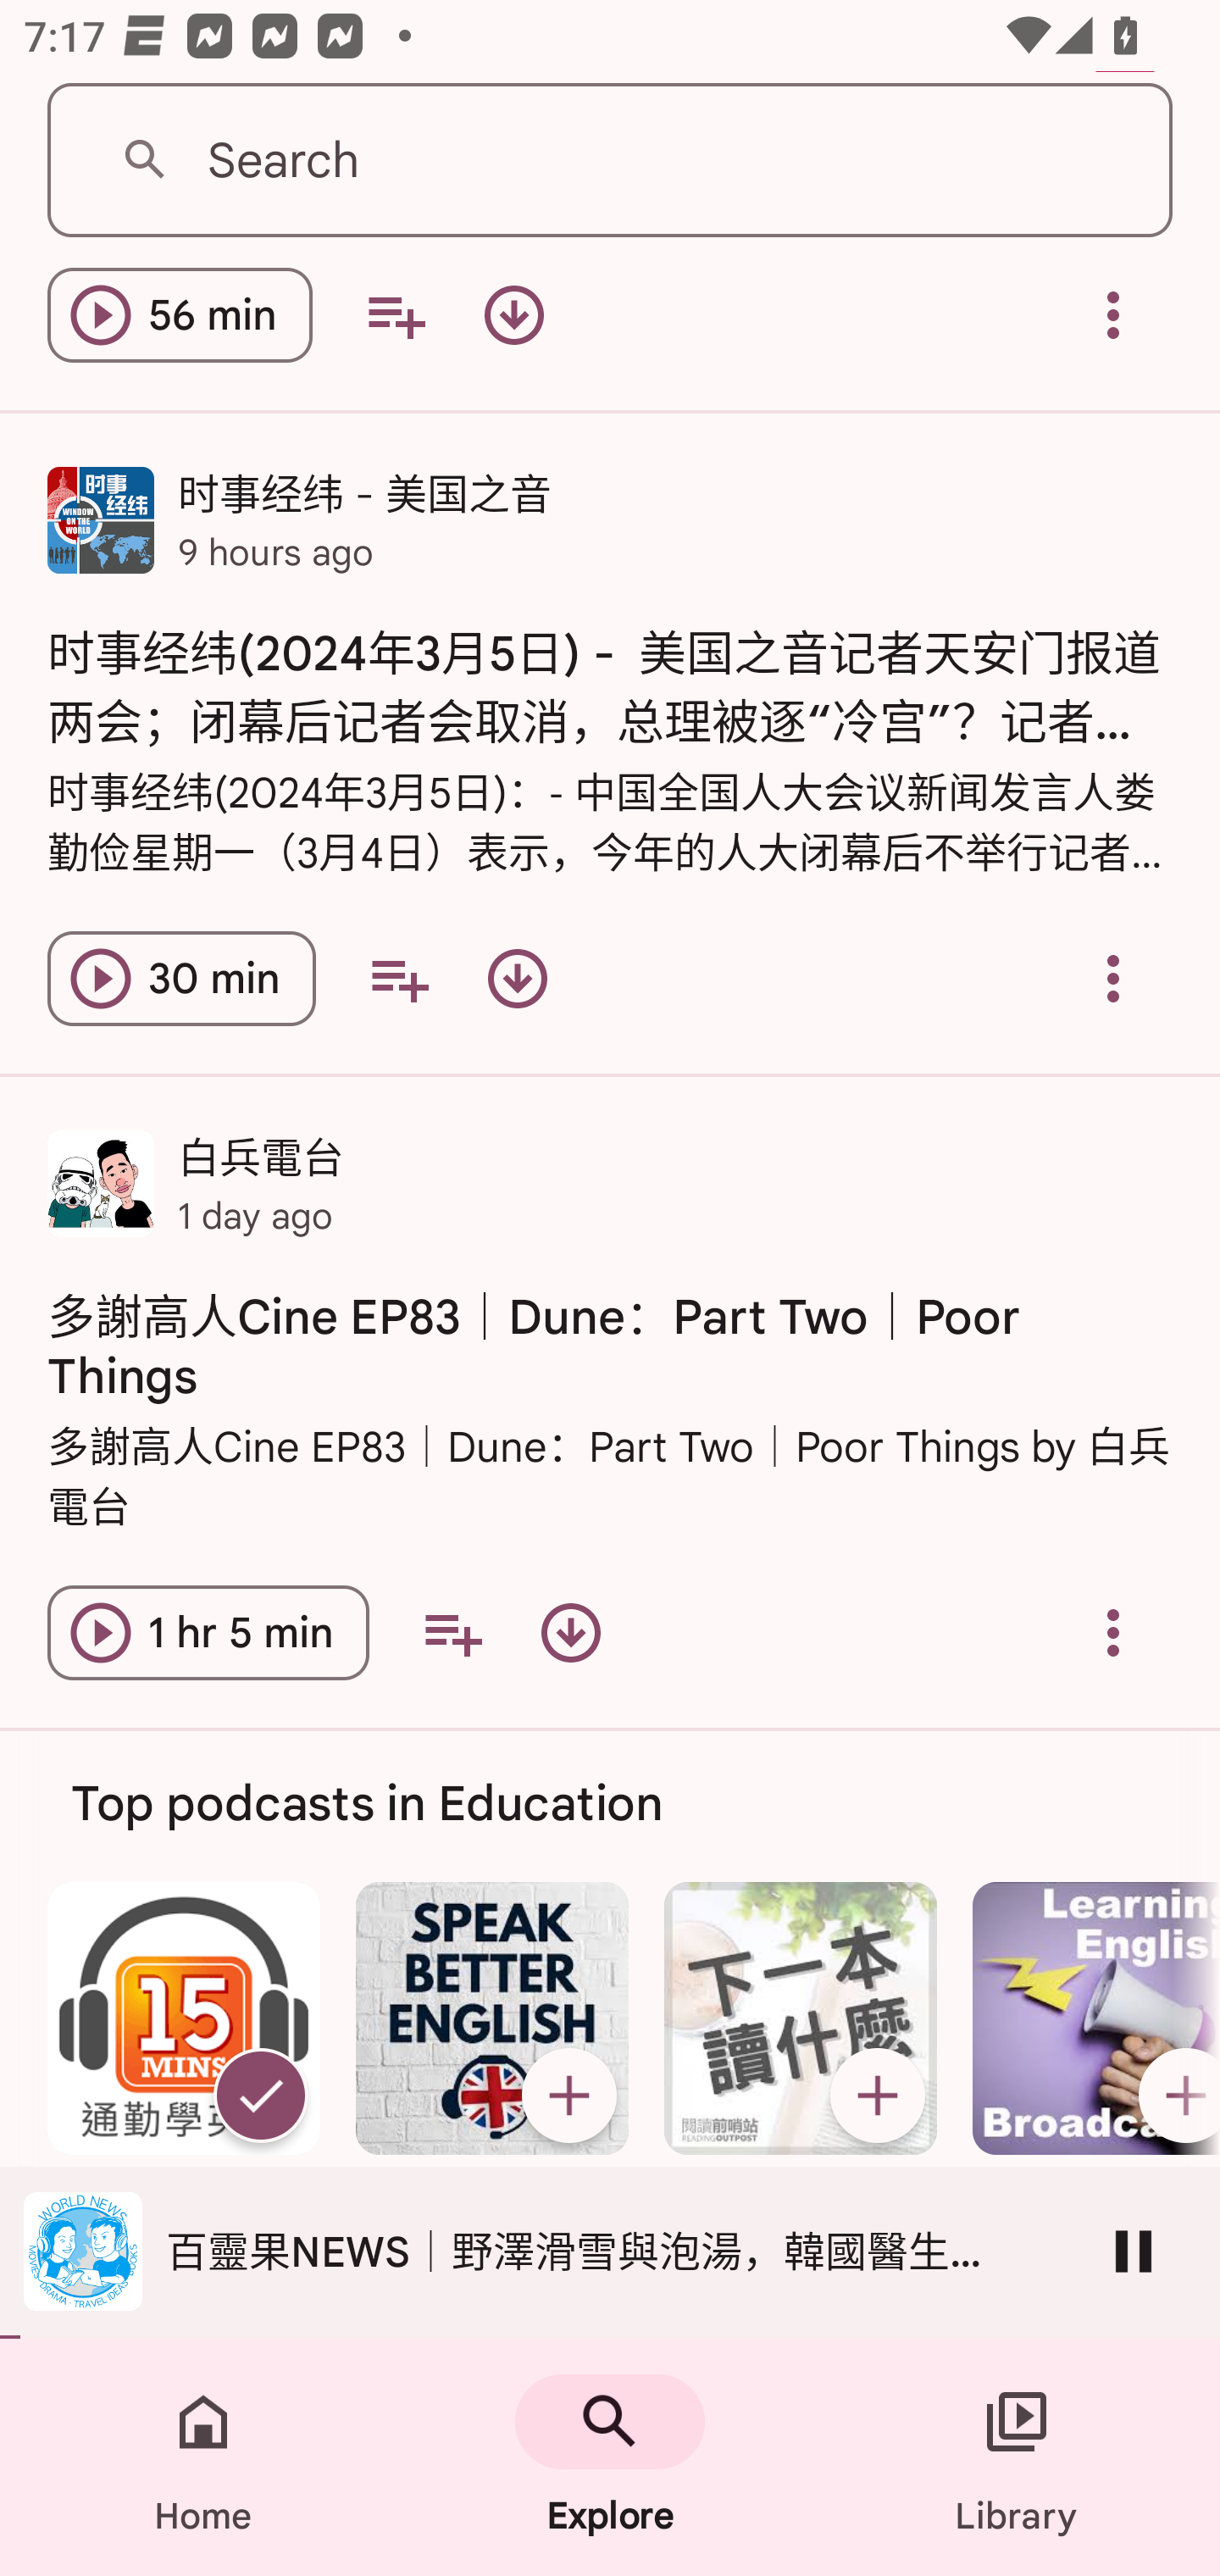 The width and height of the screenshot is (1220, 2576). Describe the element at coordinates (1173, 2095) in the screenshot. I see `Subscribe` at that location.